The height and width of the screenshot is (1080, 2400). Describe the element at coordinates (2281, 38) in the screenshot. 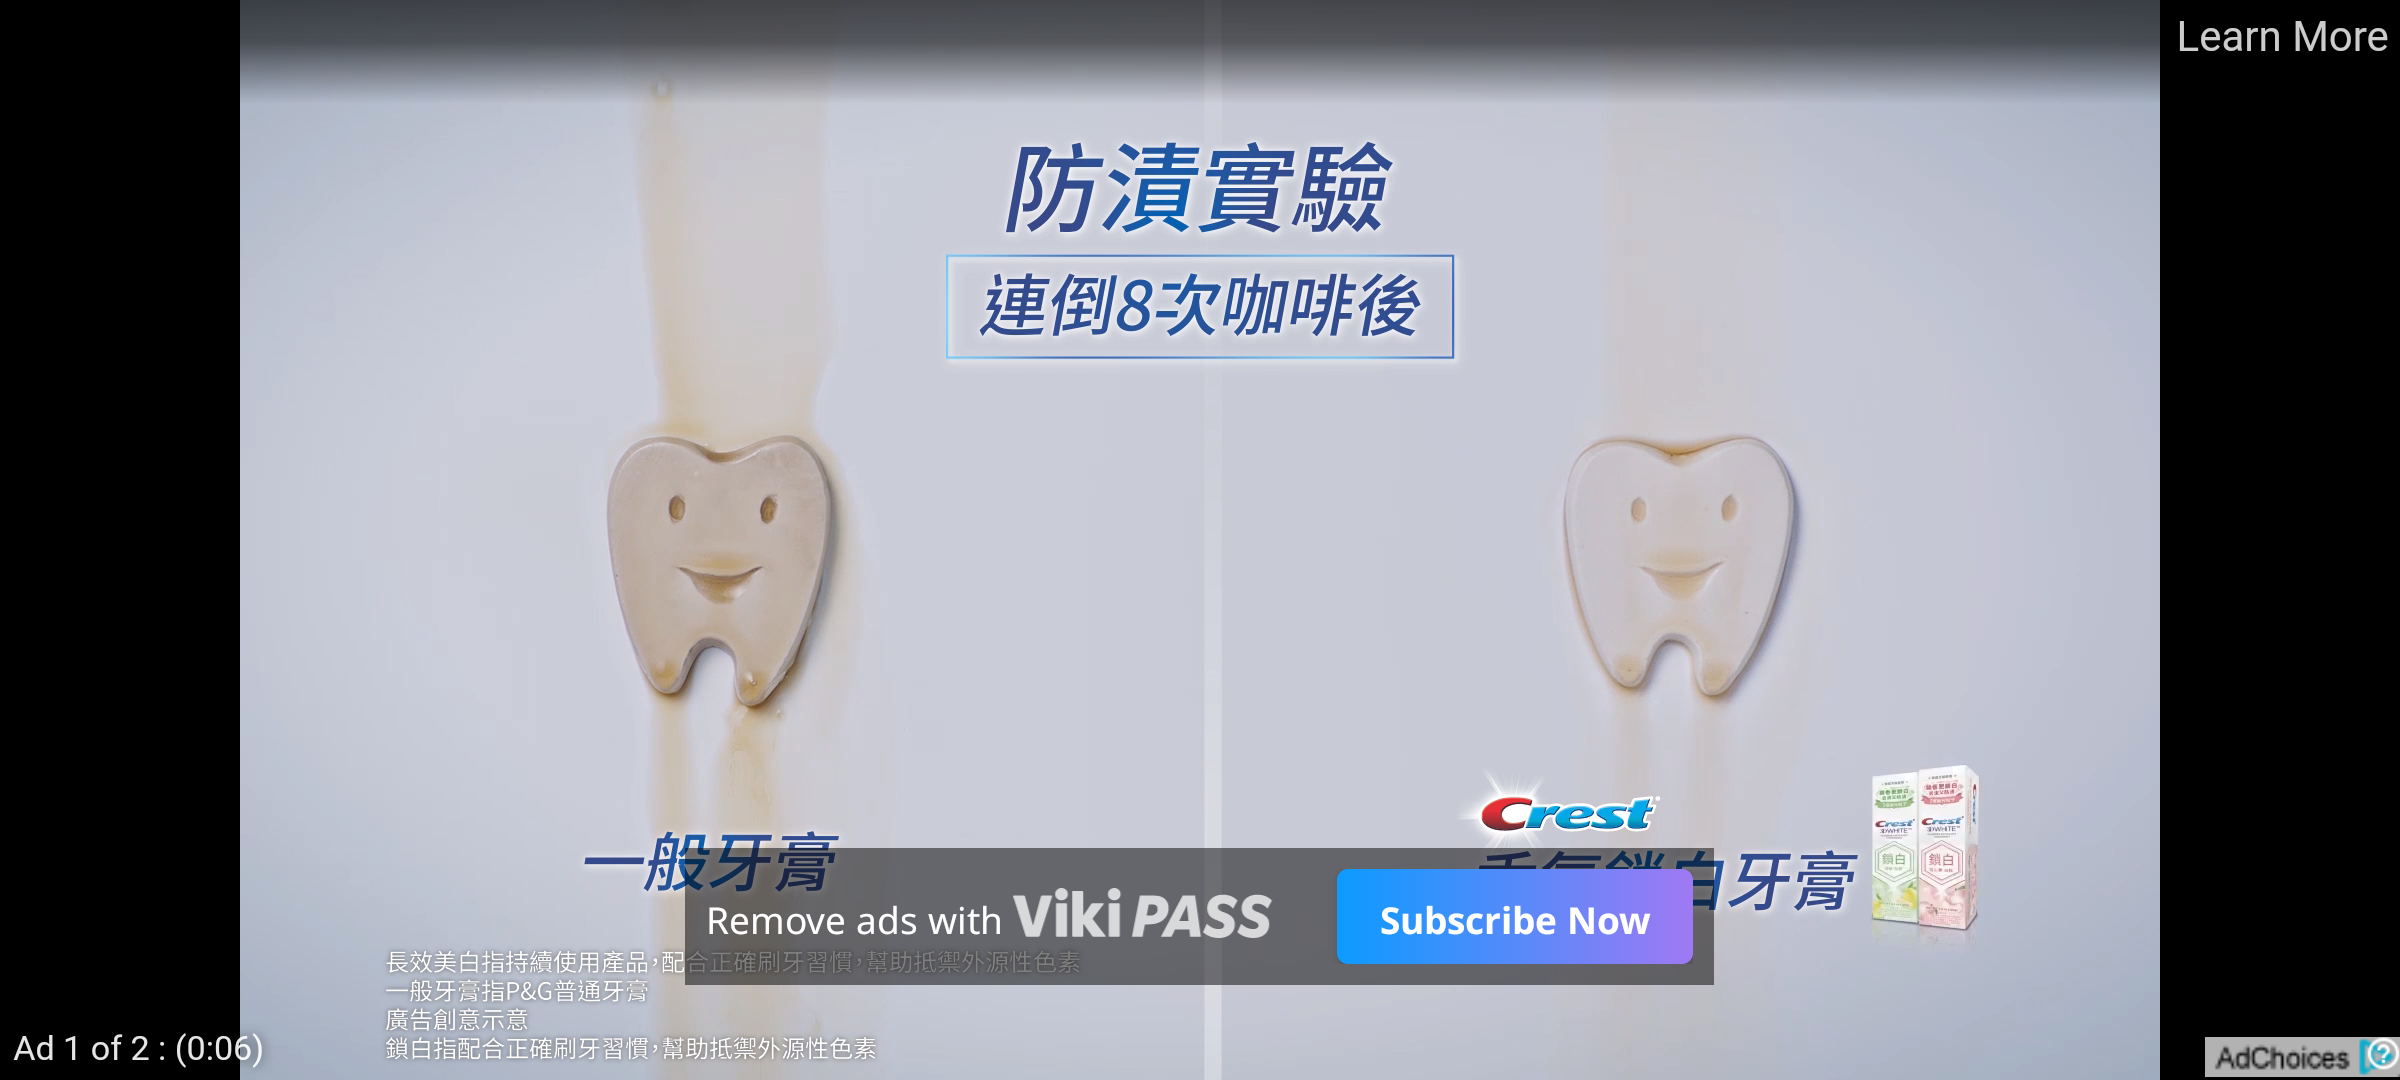

I see `Learn More` at that location.